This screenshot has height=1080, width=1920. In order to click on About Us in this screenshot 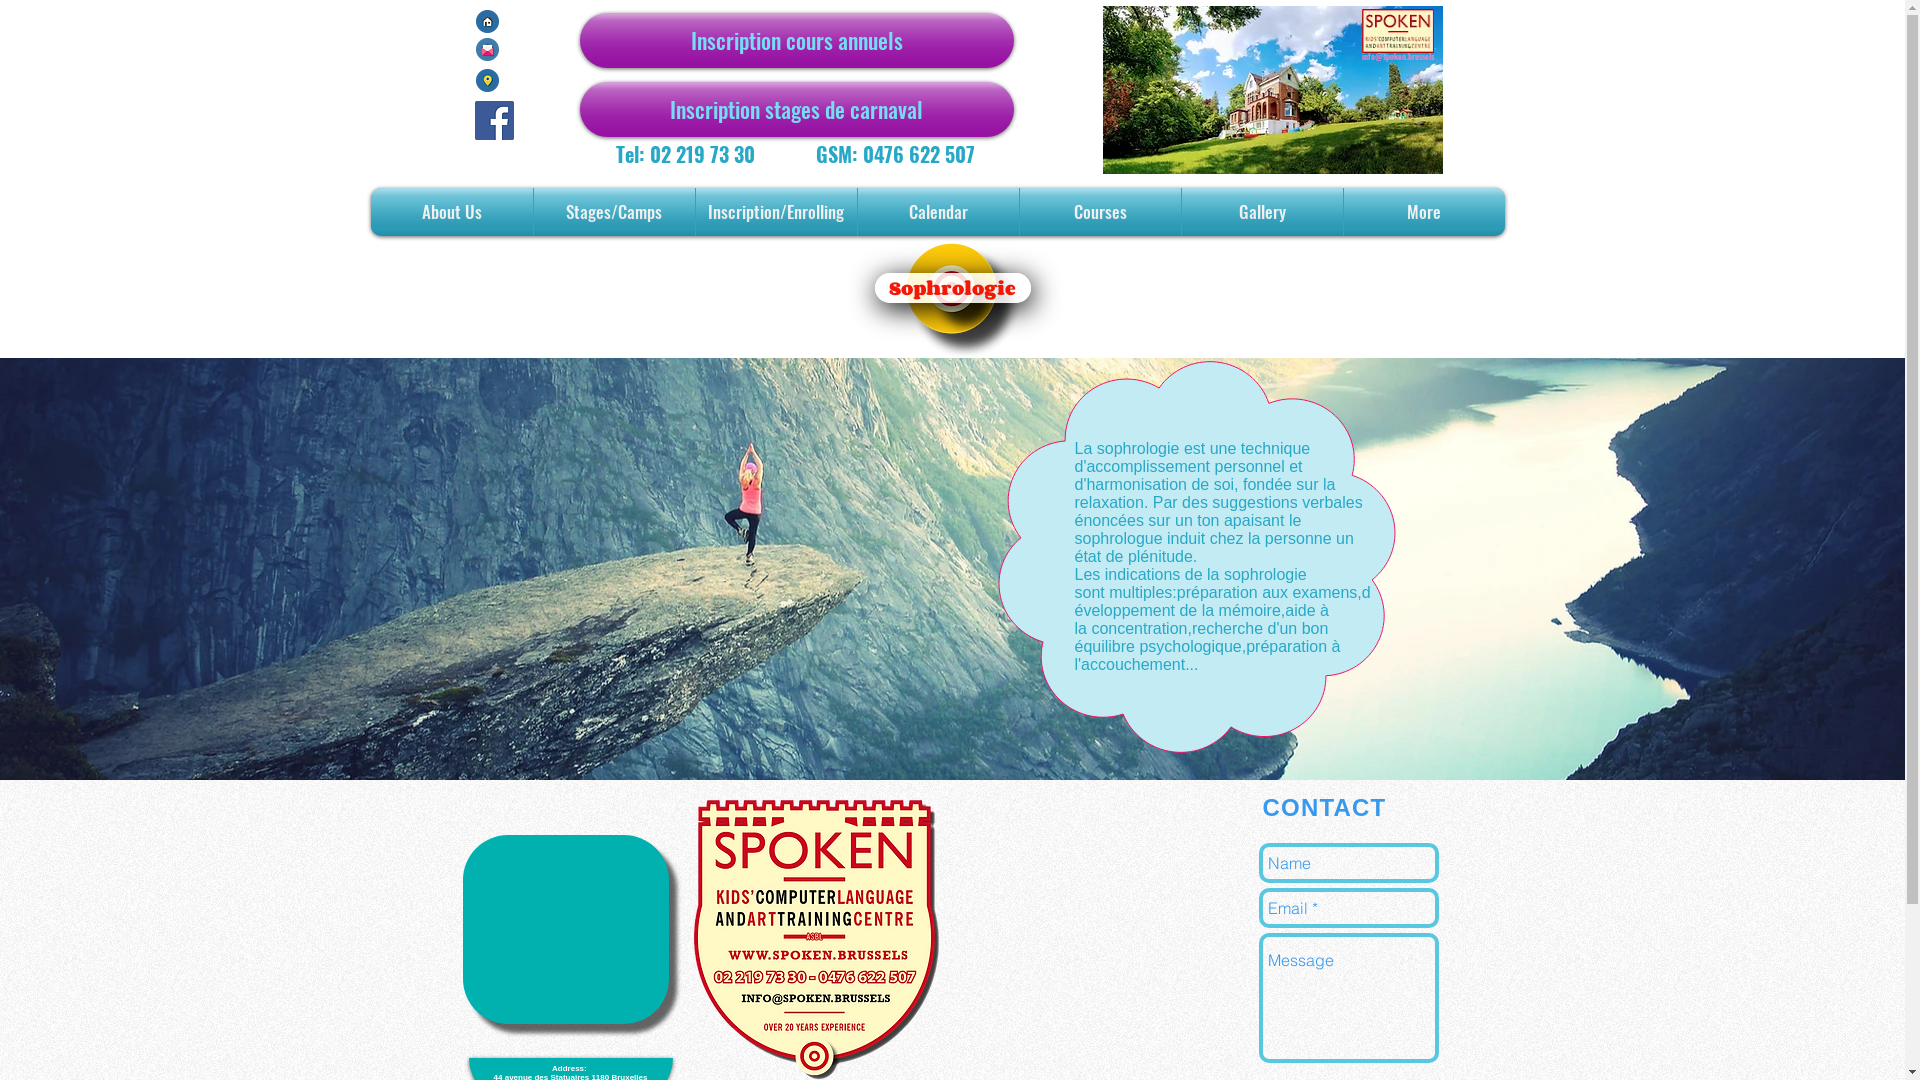, I will do `click(451, 212)`.